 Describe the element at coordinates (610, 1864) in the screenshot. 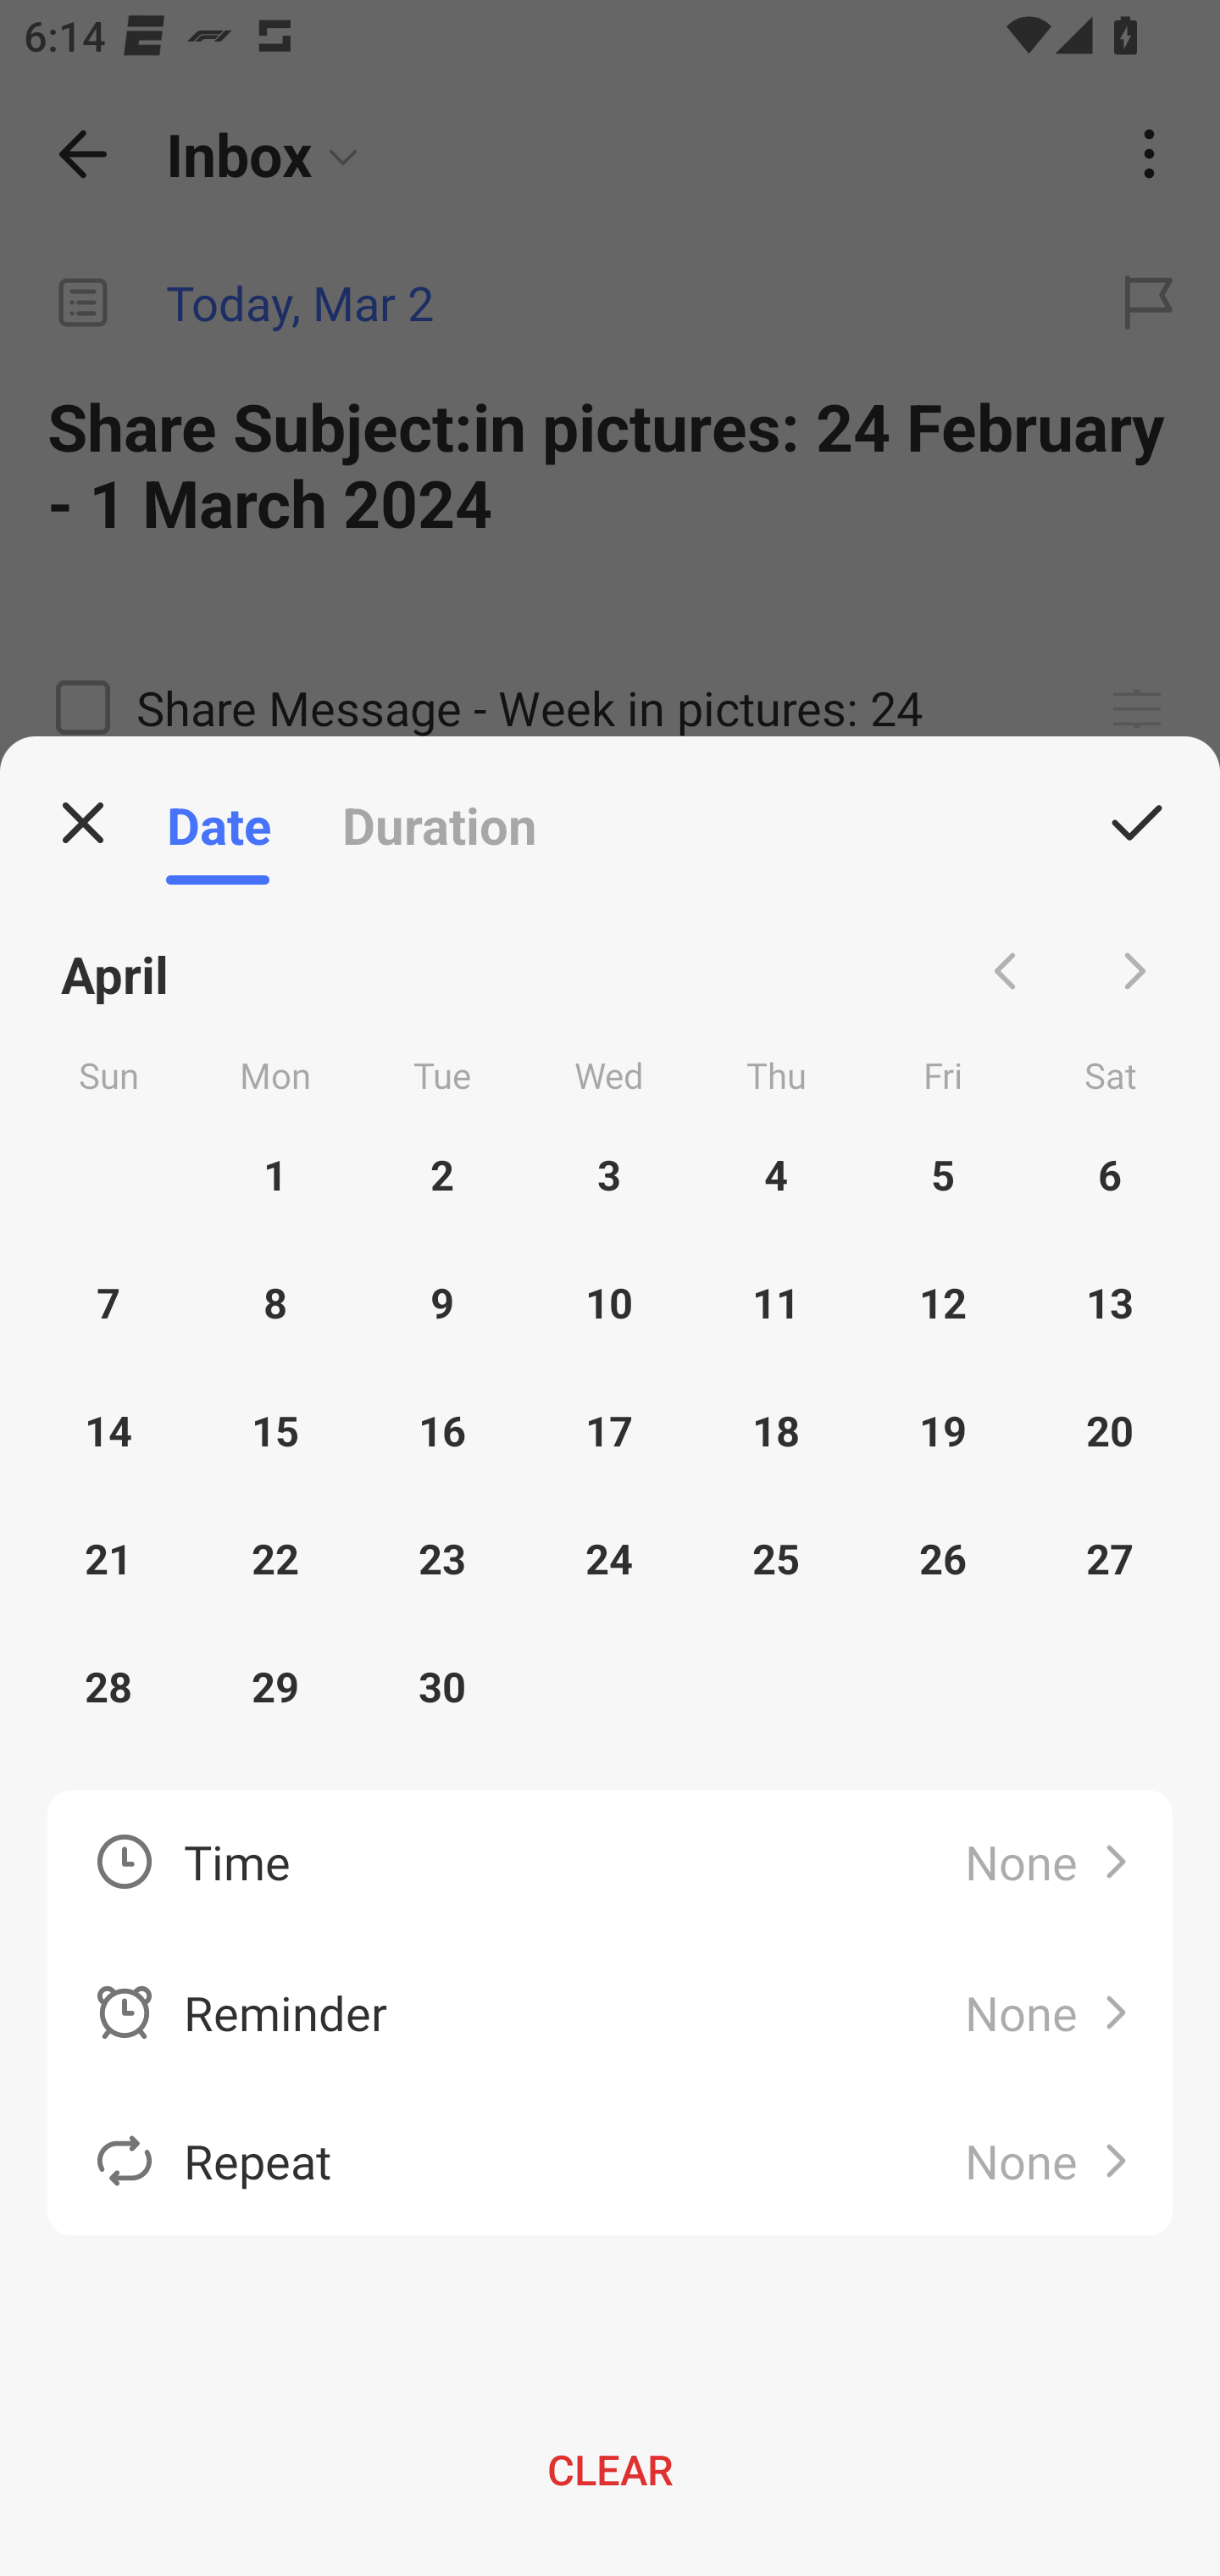

I see `Time None` at that location.